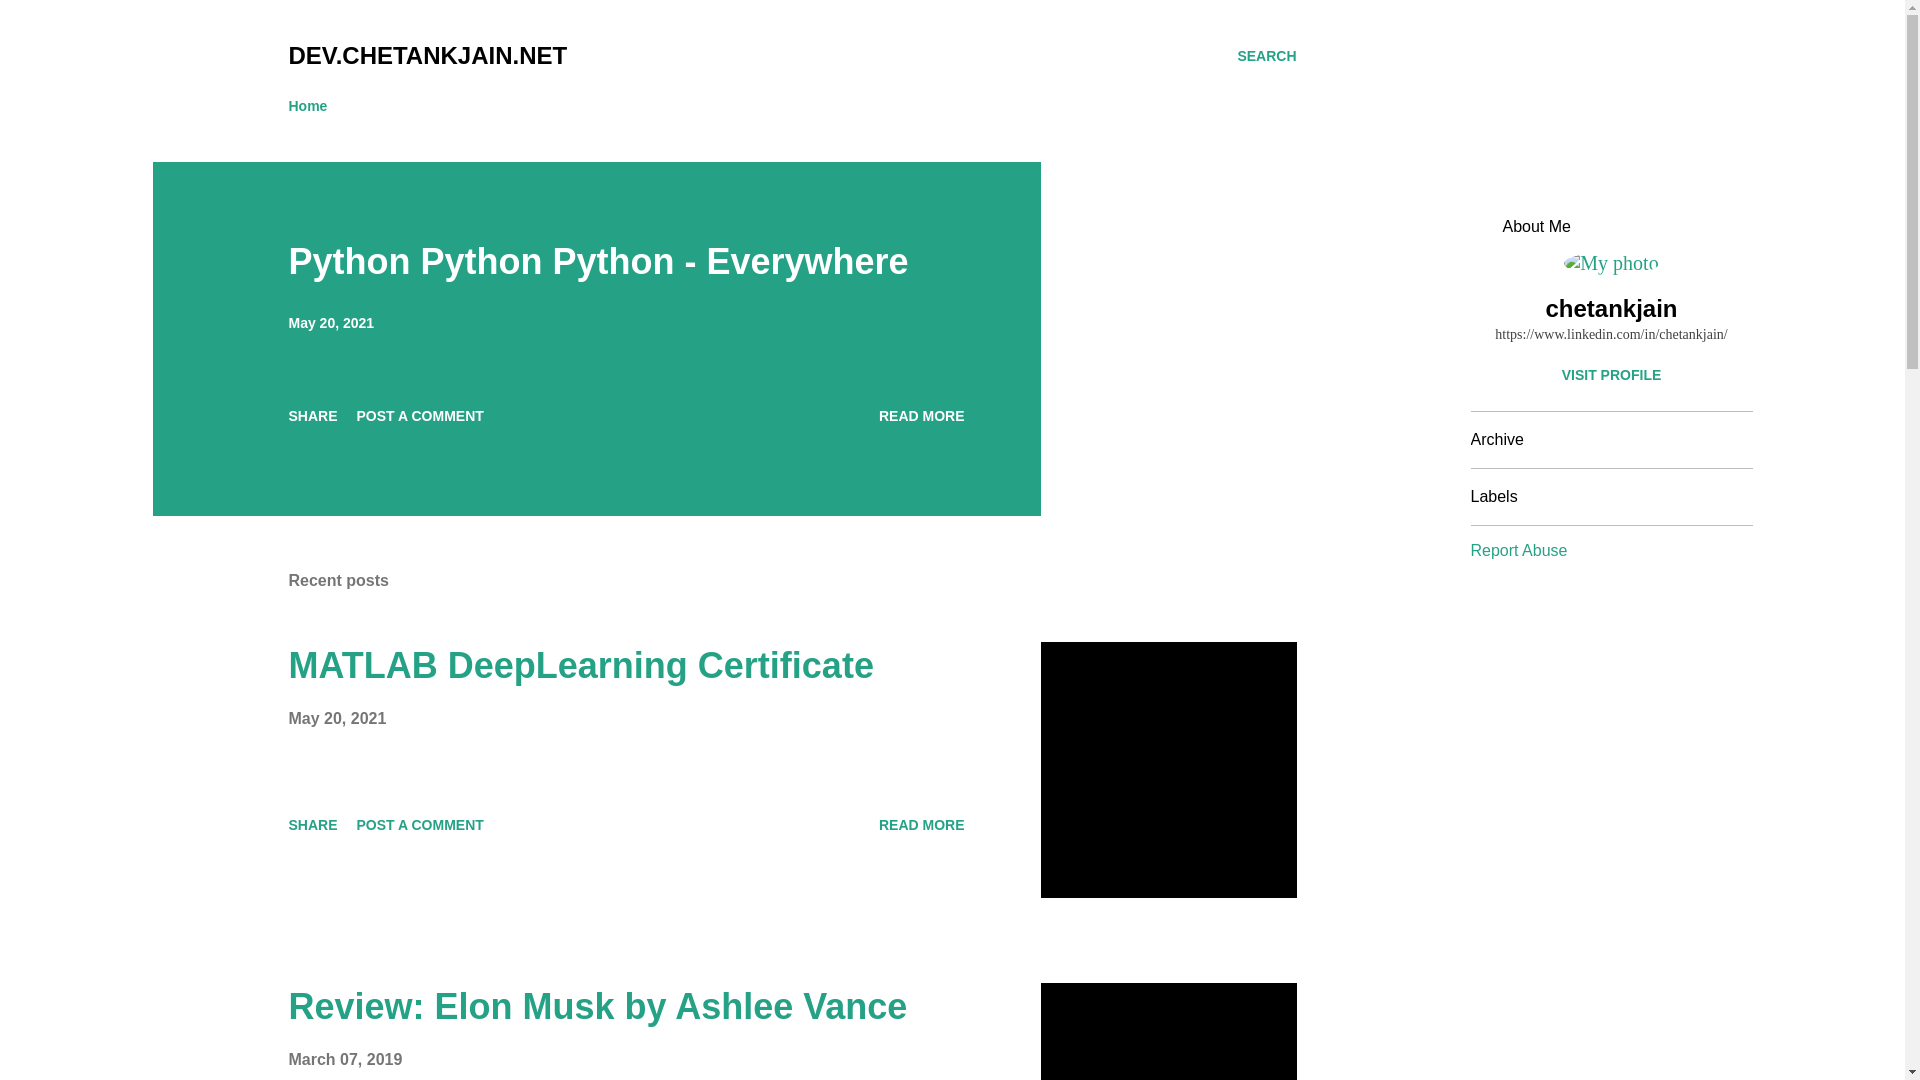 This screenshot has height=1080, width=1920. What do you see at coordinates (598, 260) in the screenshot?
I see `Python Python Python - Everywhere` at bounding box center [598, 260].